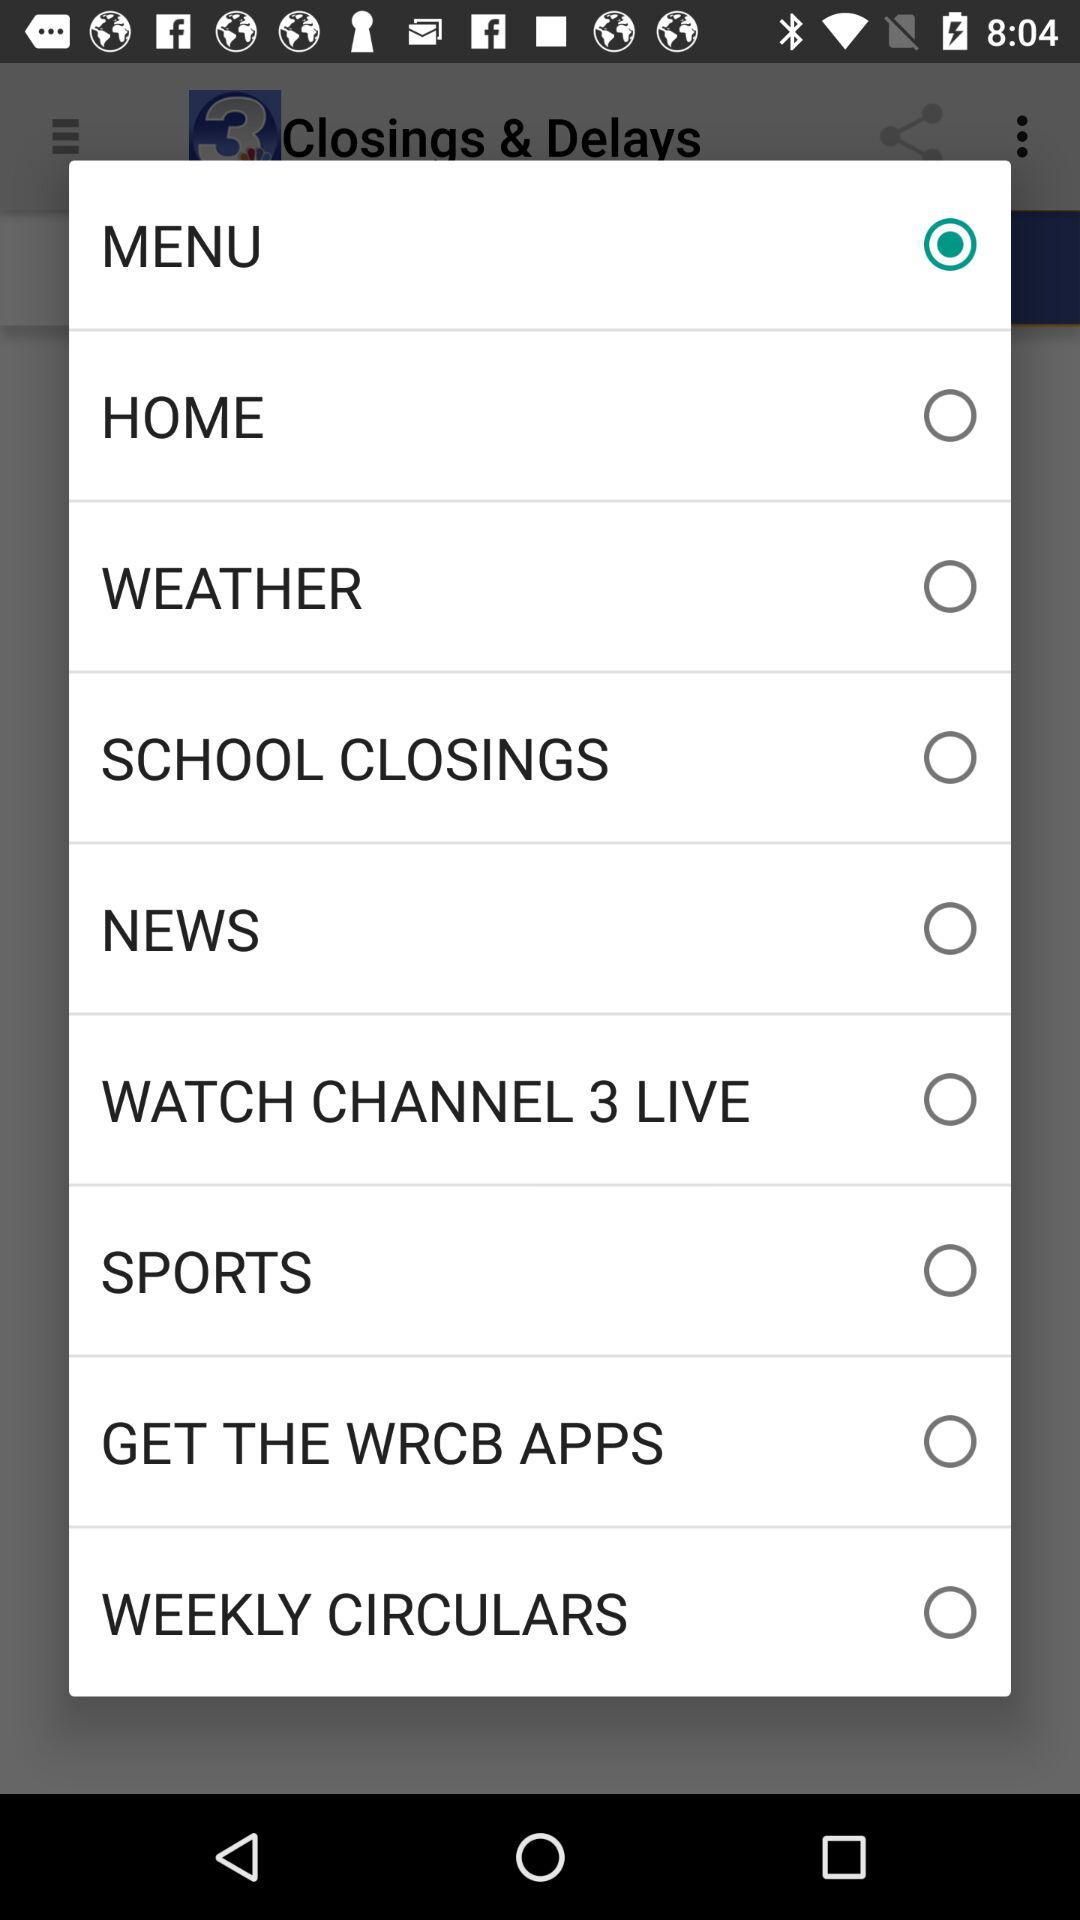  I want to click on turn on weather, so click(540, 586).